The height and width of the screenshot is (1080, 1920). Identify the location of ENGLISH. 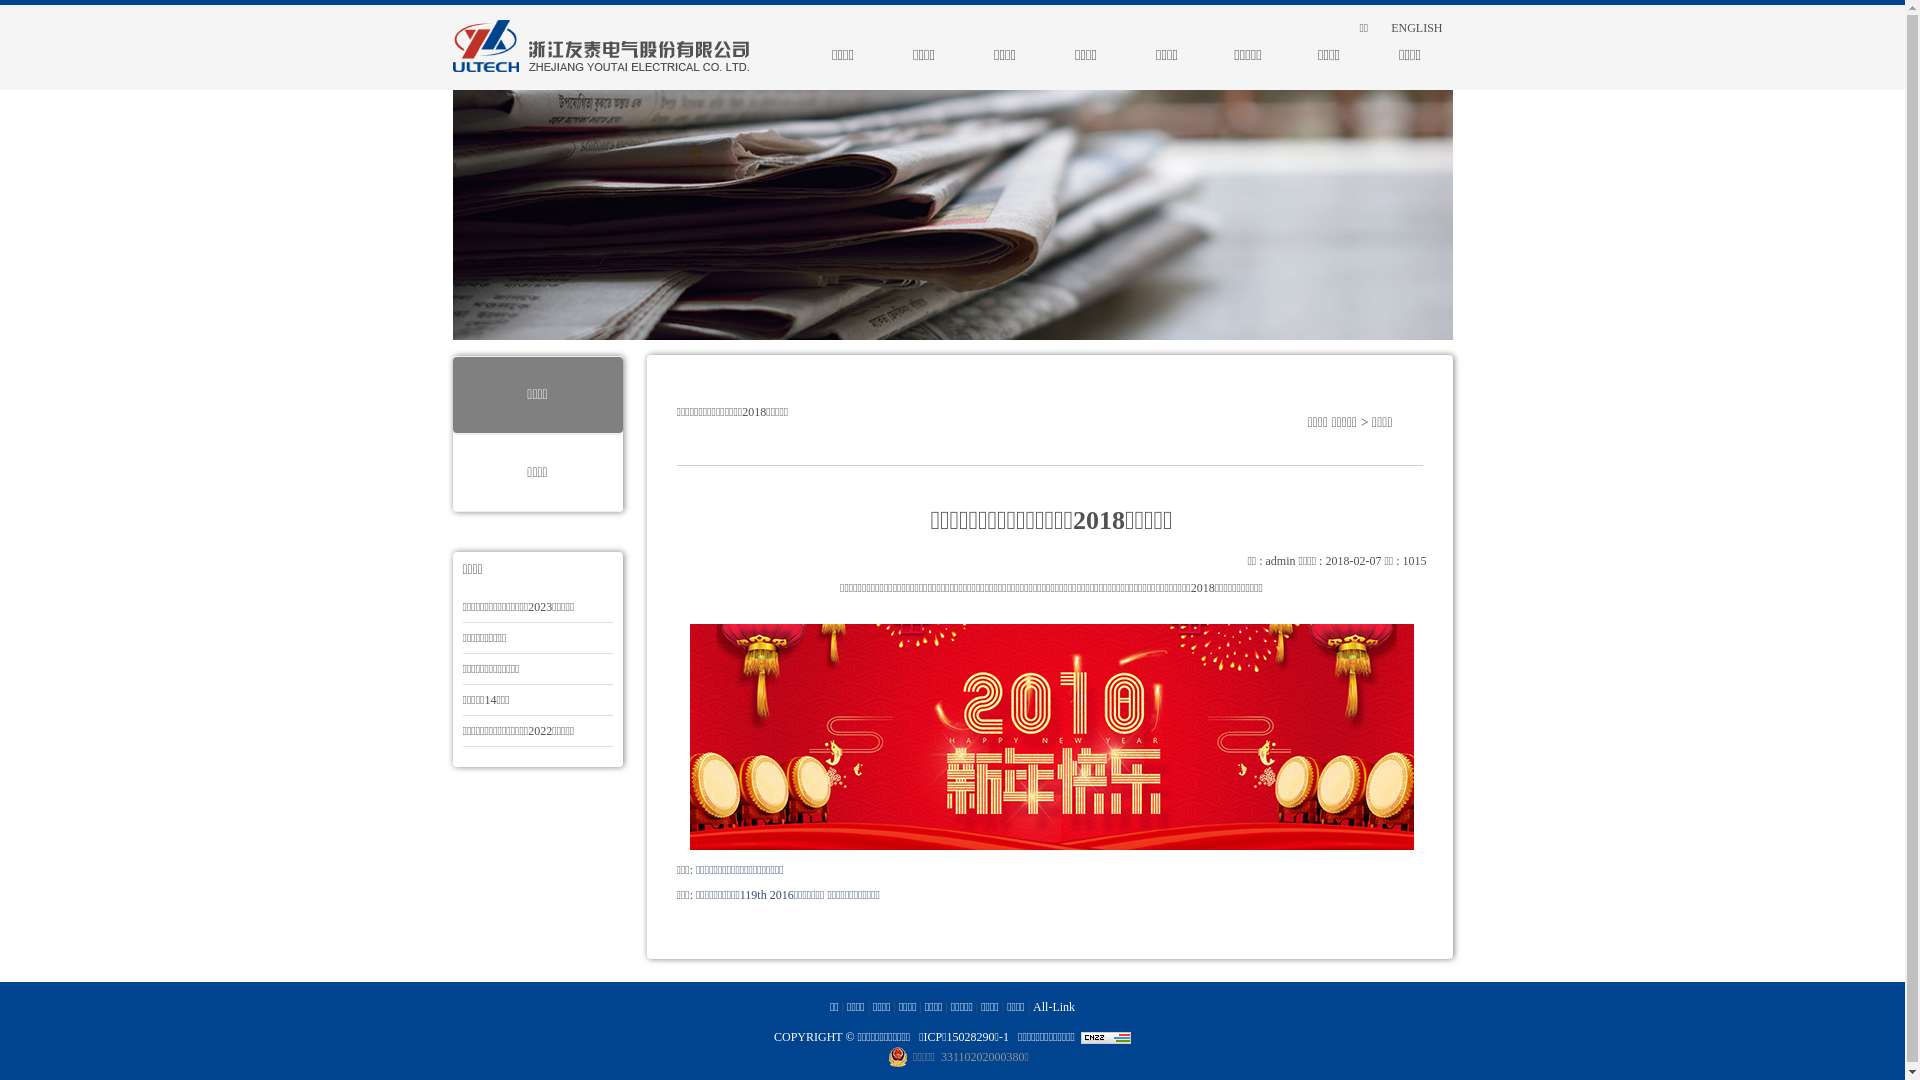
(1406, 28).